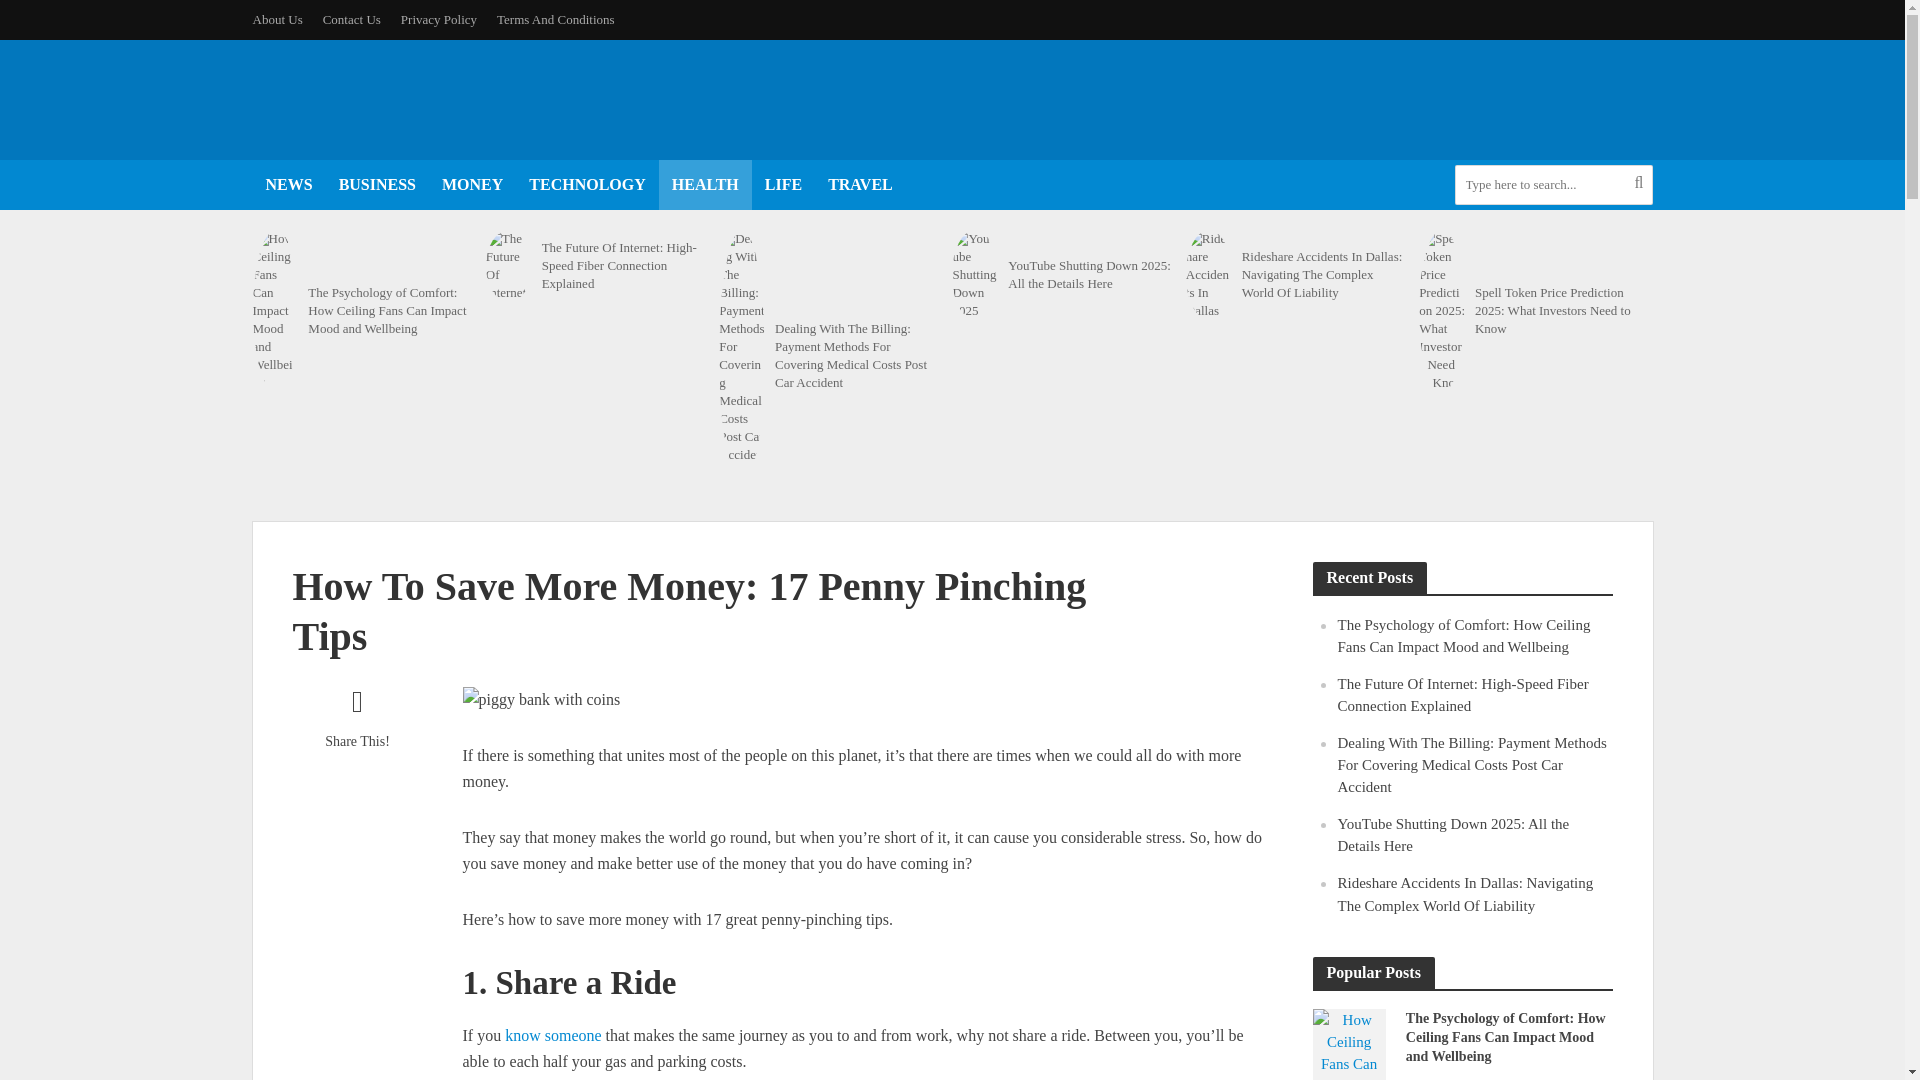 The image size is (1920, 1080). I want to click on NEWS, so click(288, 184).